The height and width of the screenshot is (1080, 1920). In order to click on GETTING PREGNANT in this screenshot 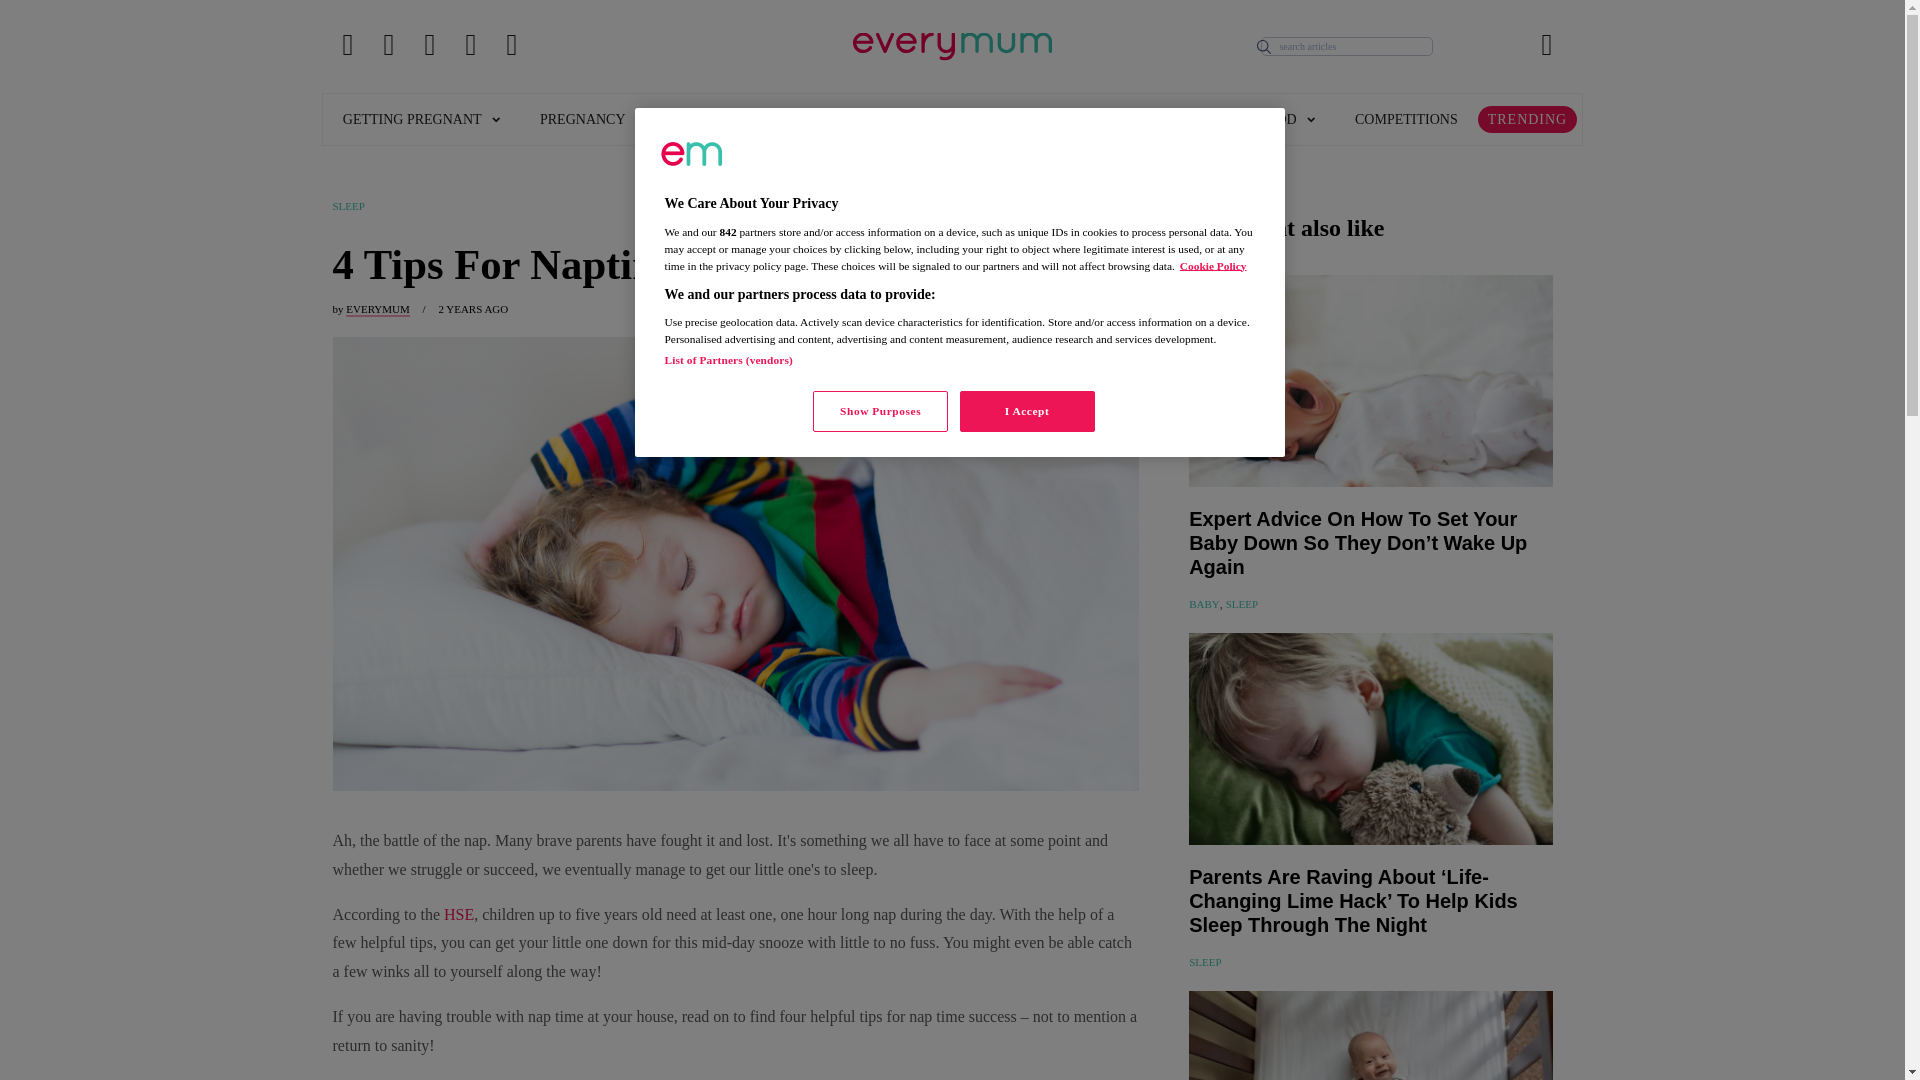, I will do `click(421, 118)`.